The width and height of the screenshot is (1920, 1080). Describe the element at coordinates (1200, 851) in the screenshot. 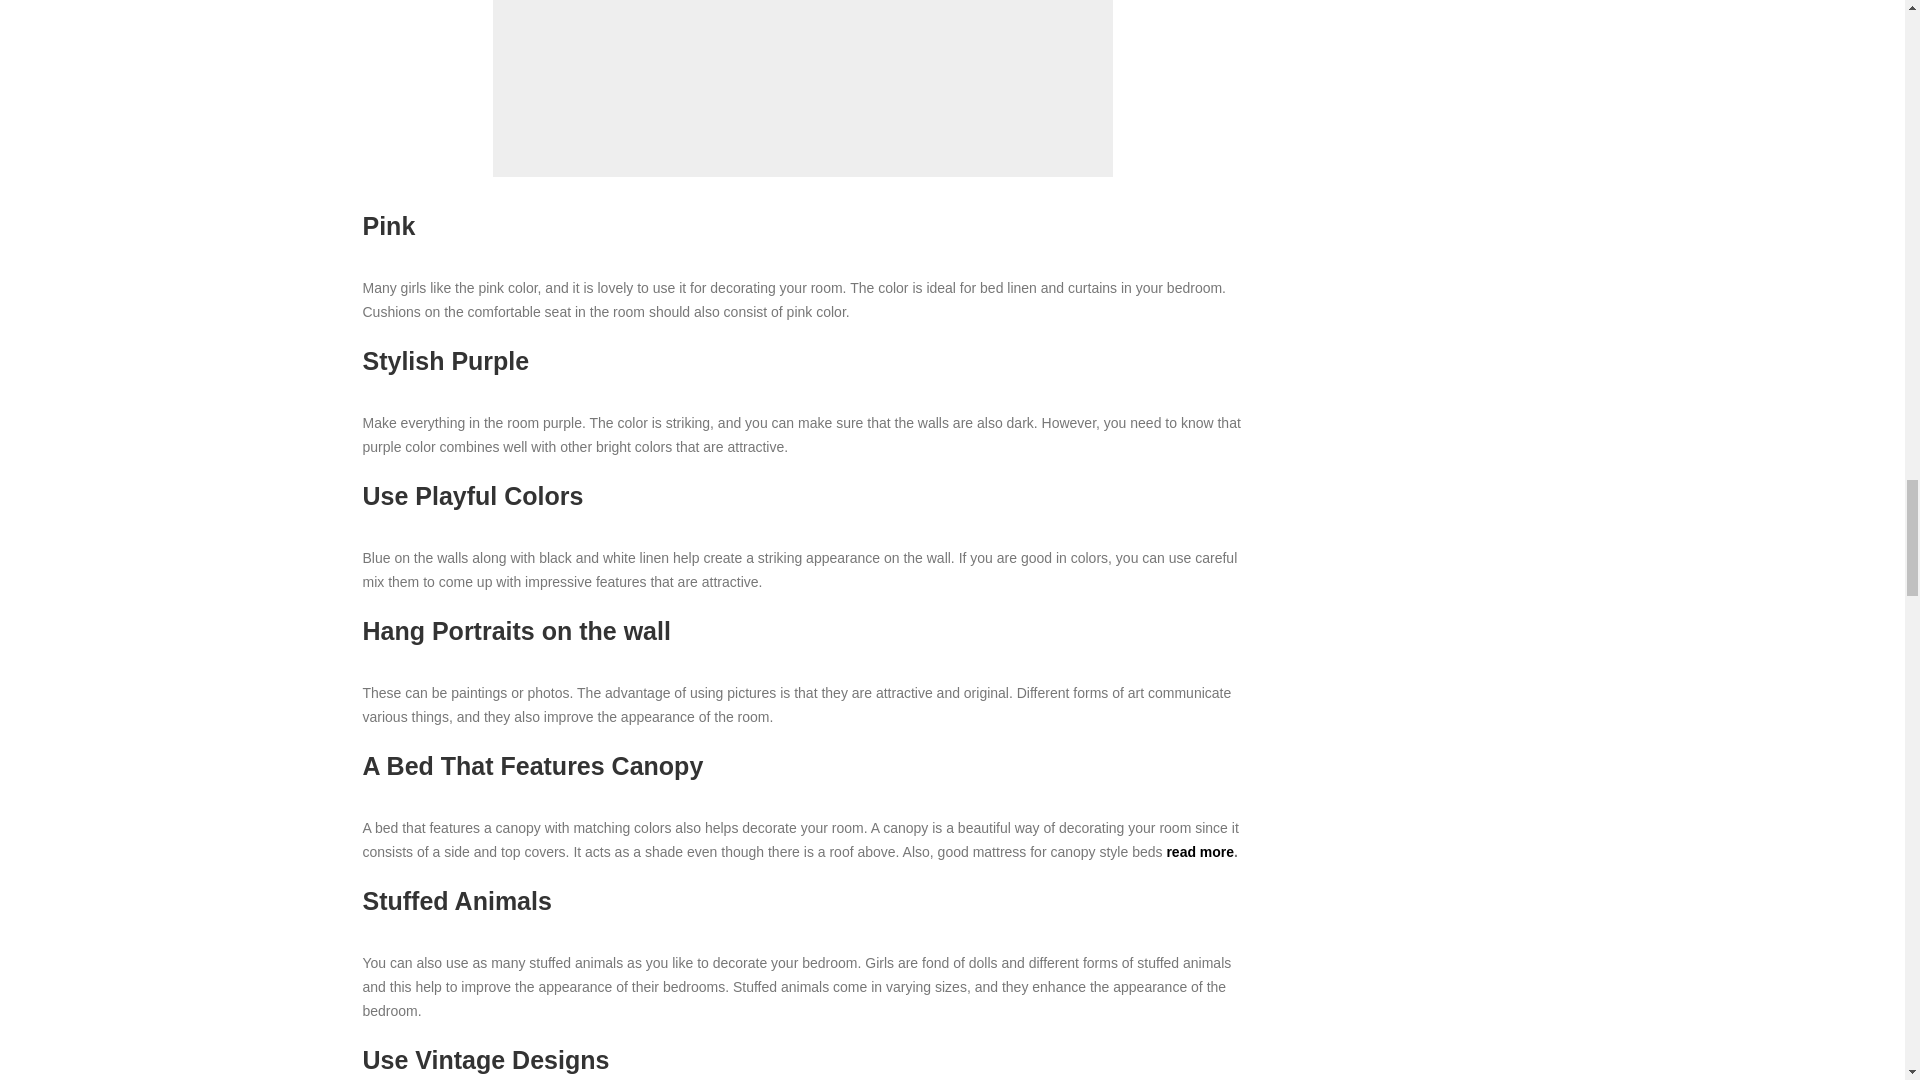

I see `read more` at that location.